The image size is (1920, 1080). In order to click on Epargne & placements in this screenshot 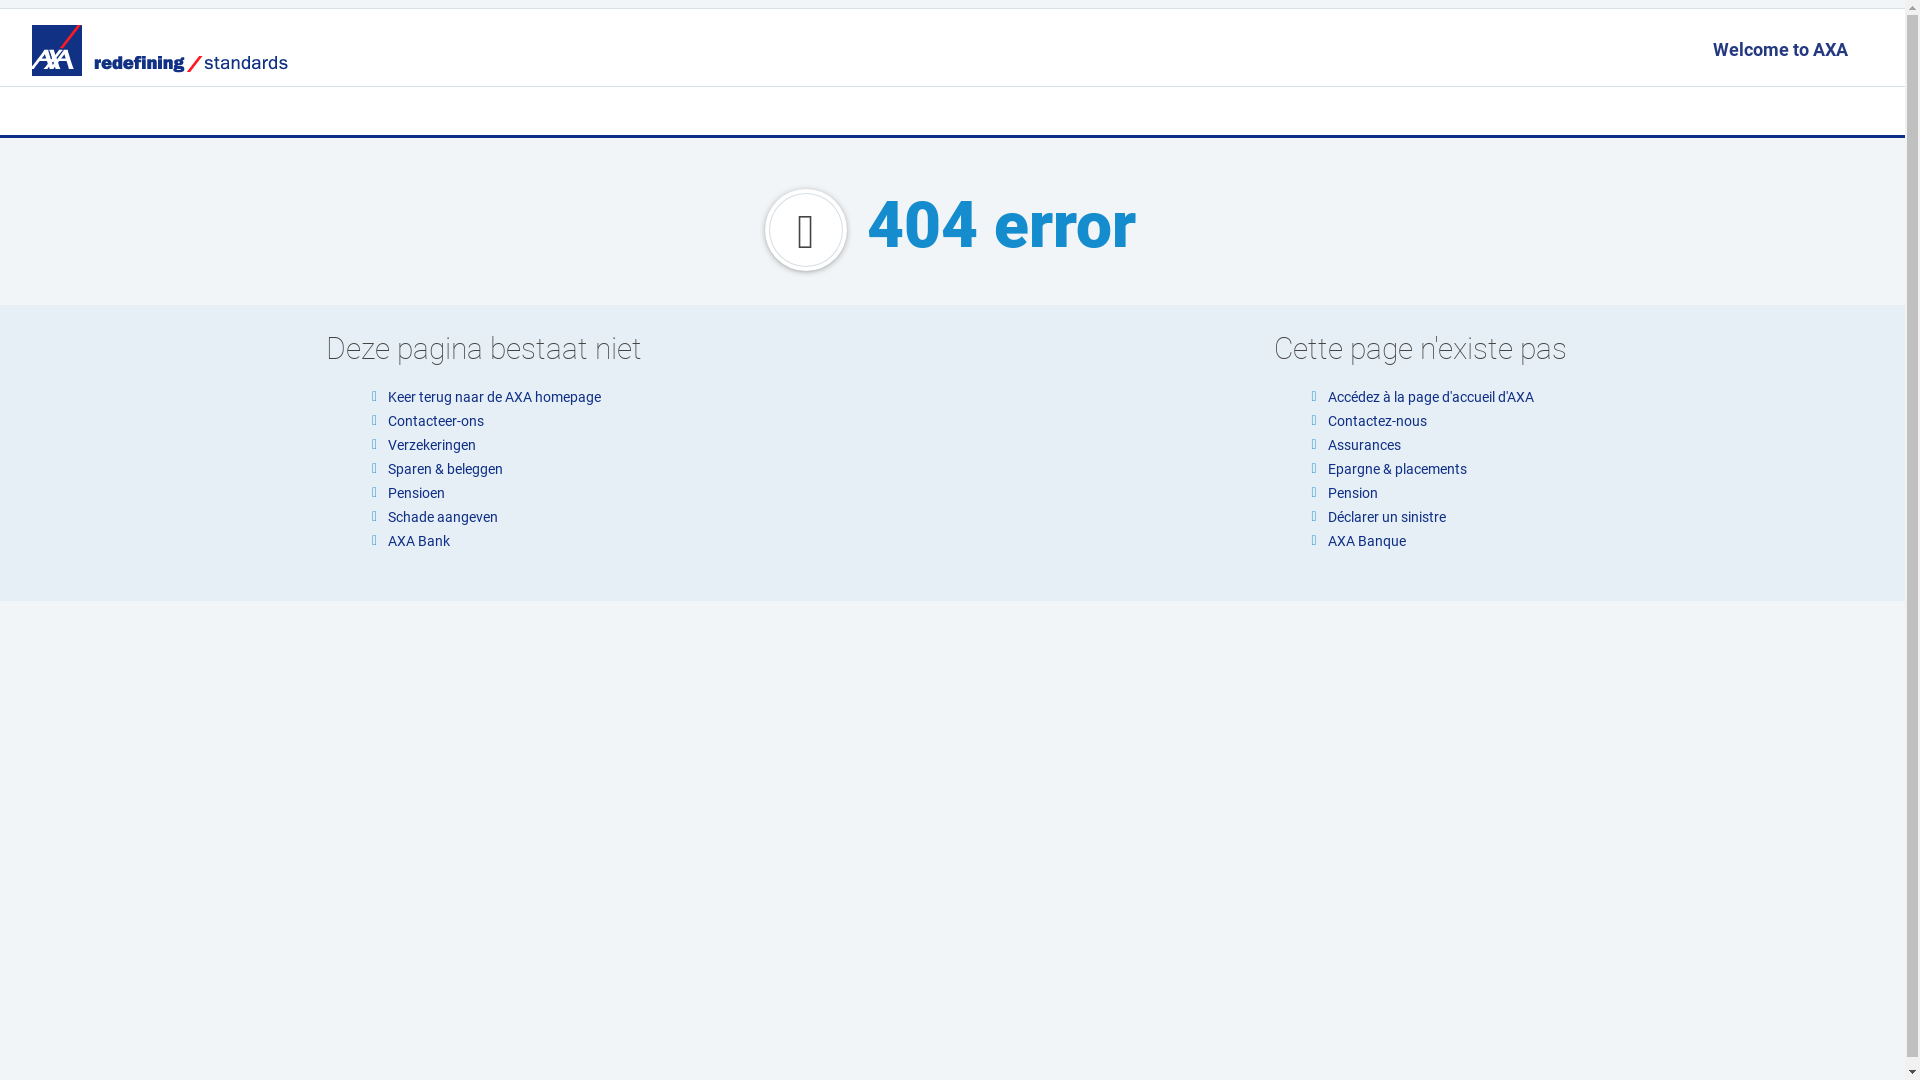, I will do `click(1398, 469)`.